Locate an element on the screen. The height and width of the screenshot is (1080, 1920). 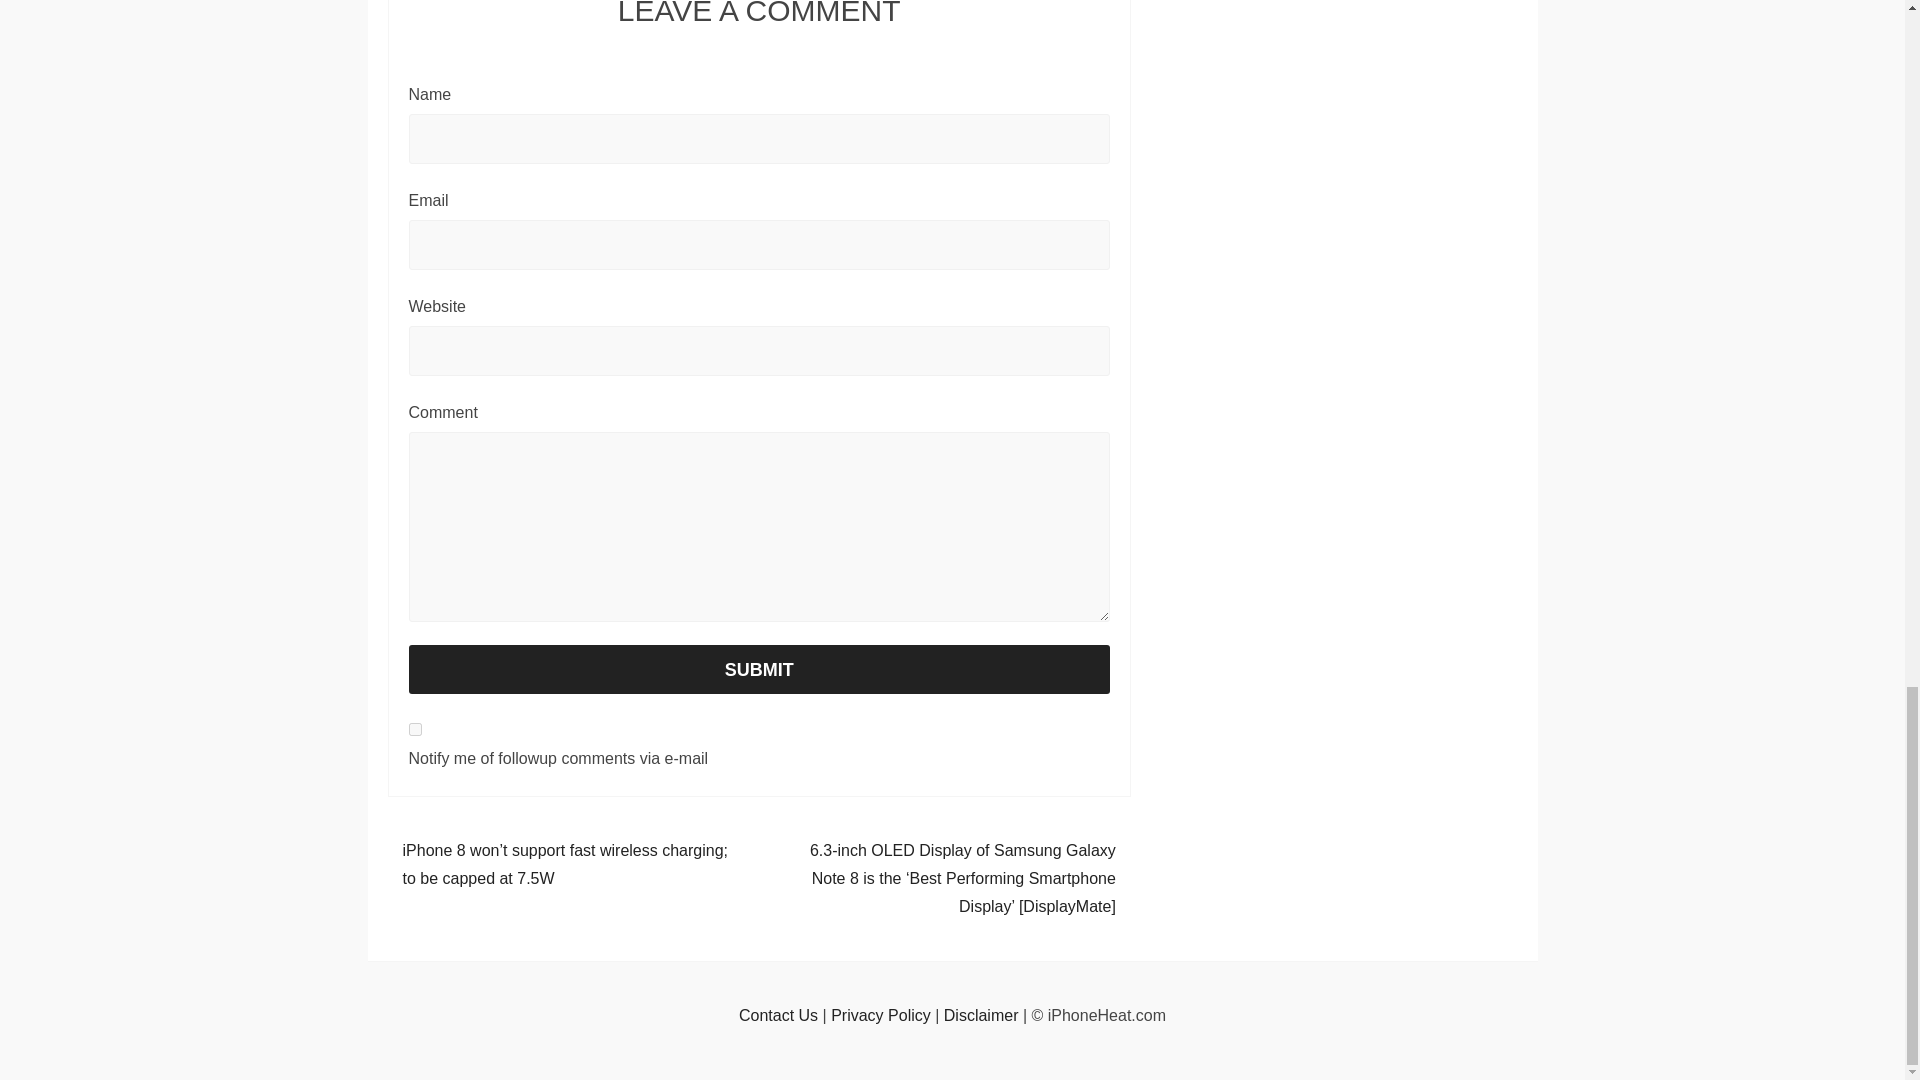
Submit is located at coordinates (758, 670).